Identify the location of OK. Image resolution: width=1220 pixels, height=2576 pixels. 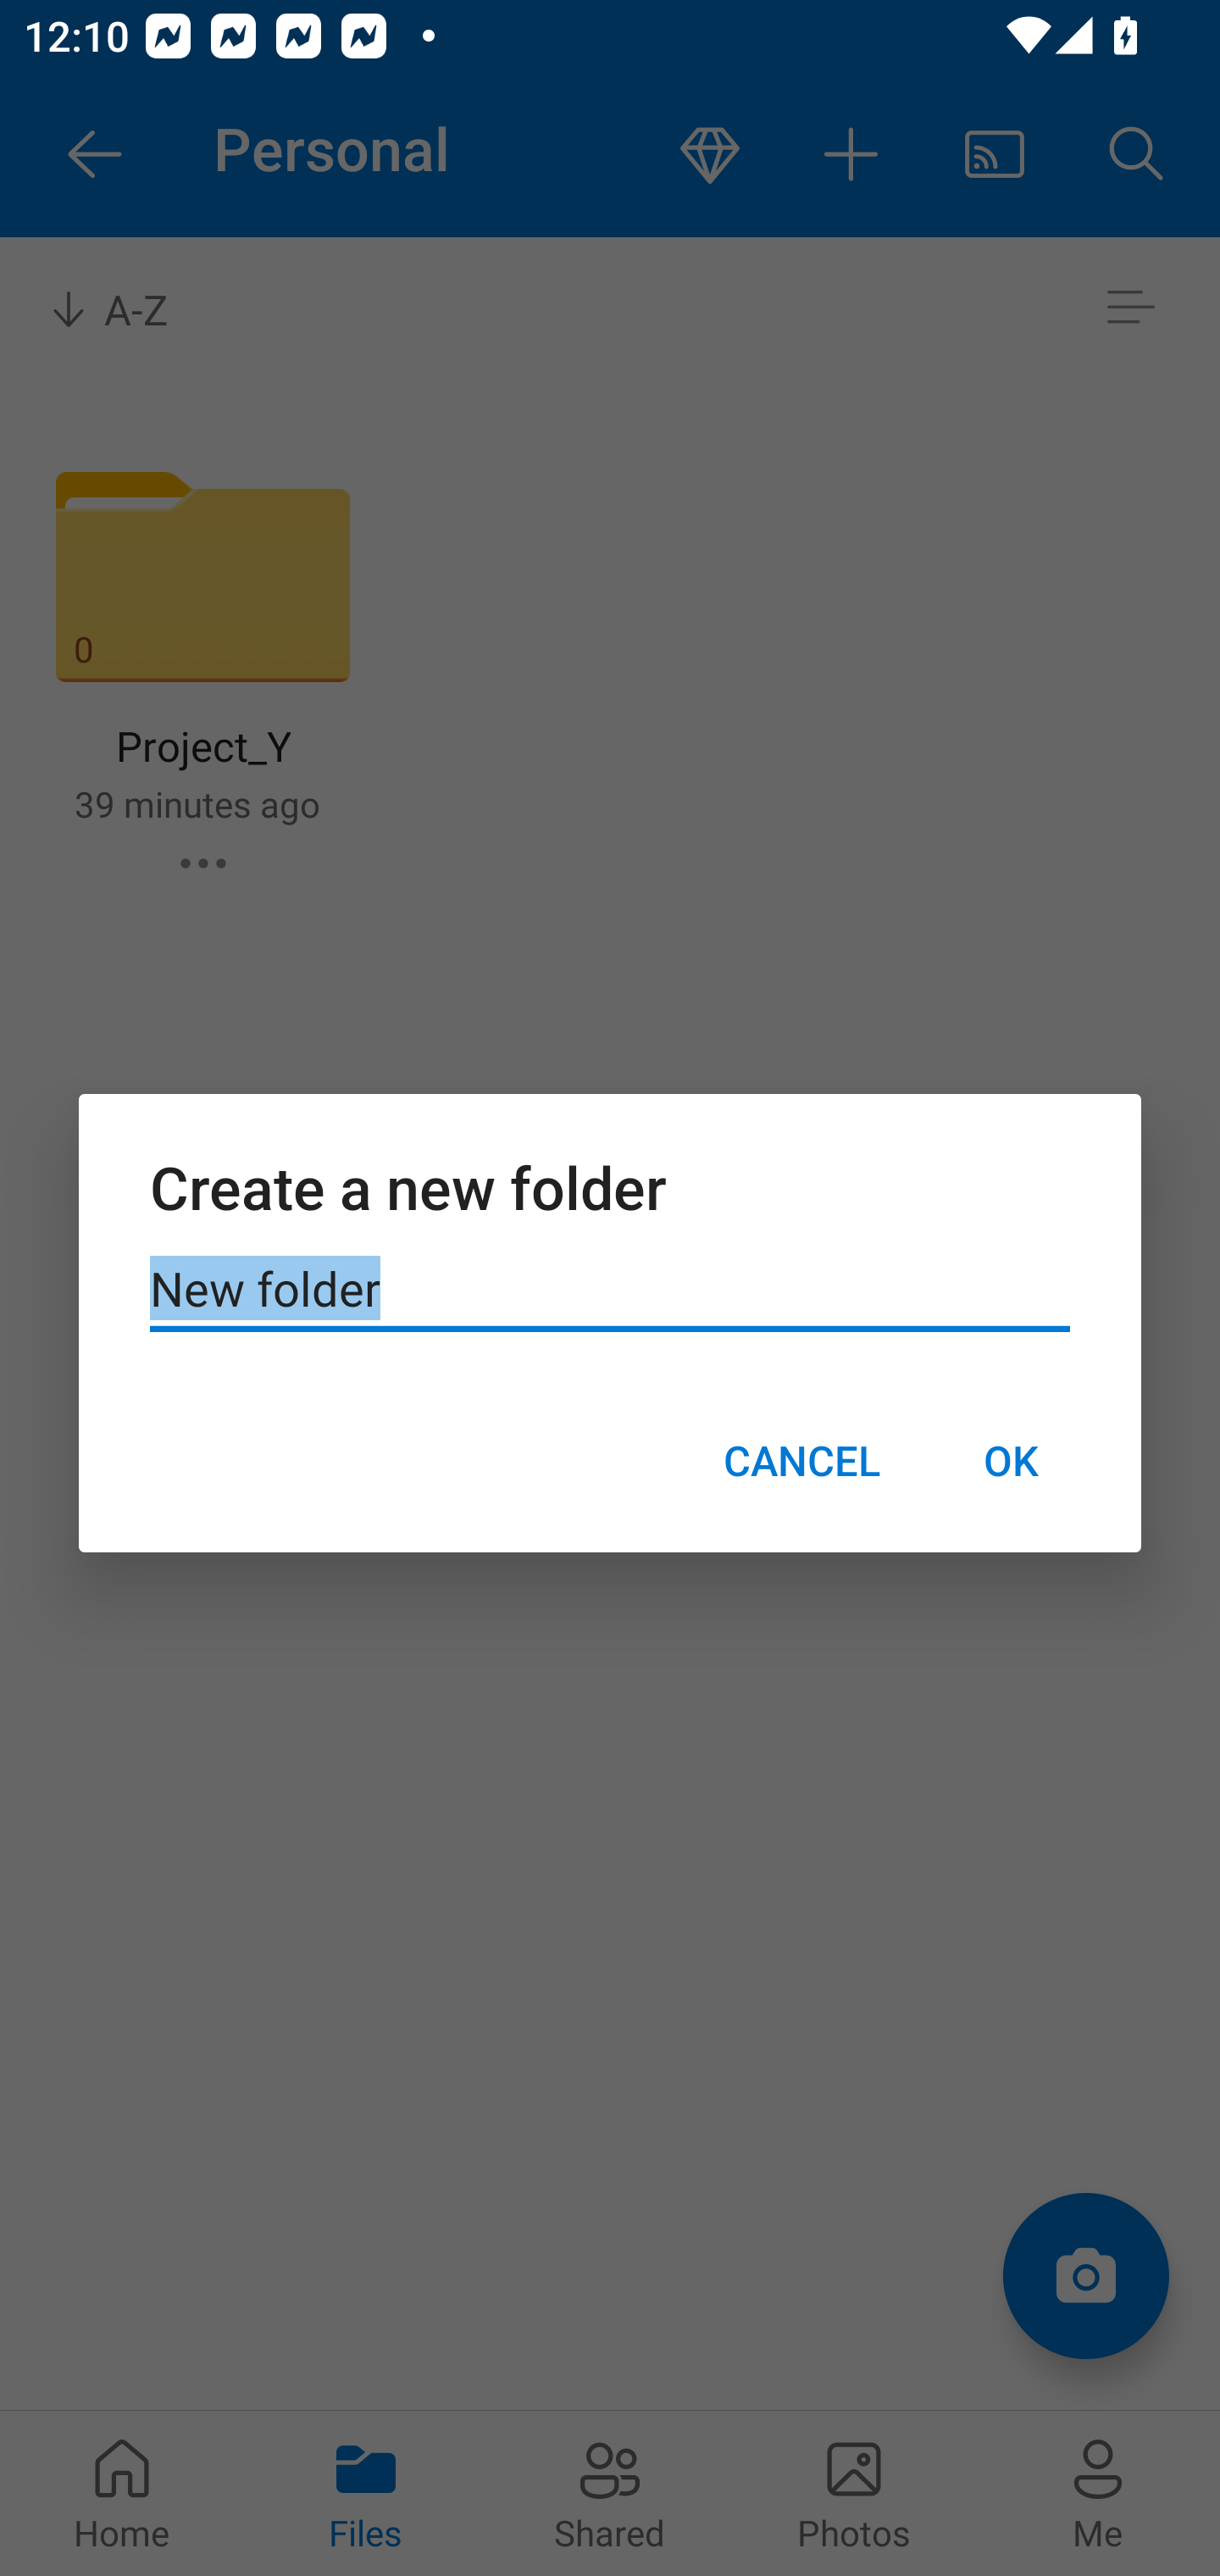
(1010, 1460).